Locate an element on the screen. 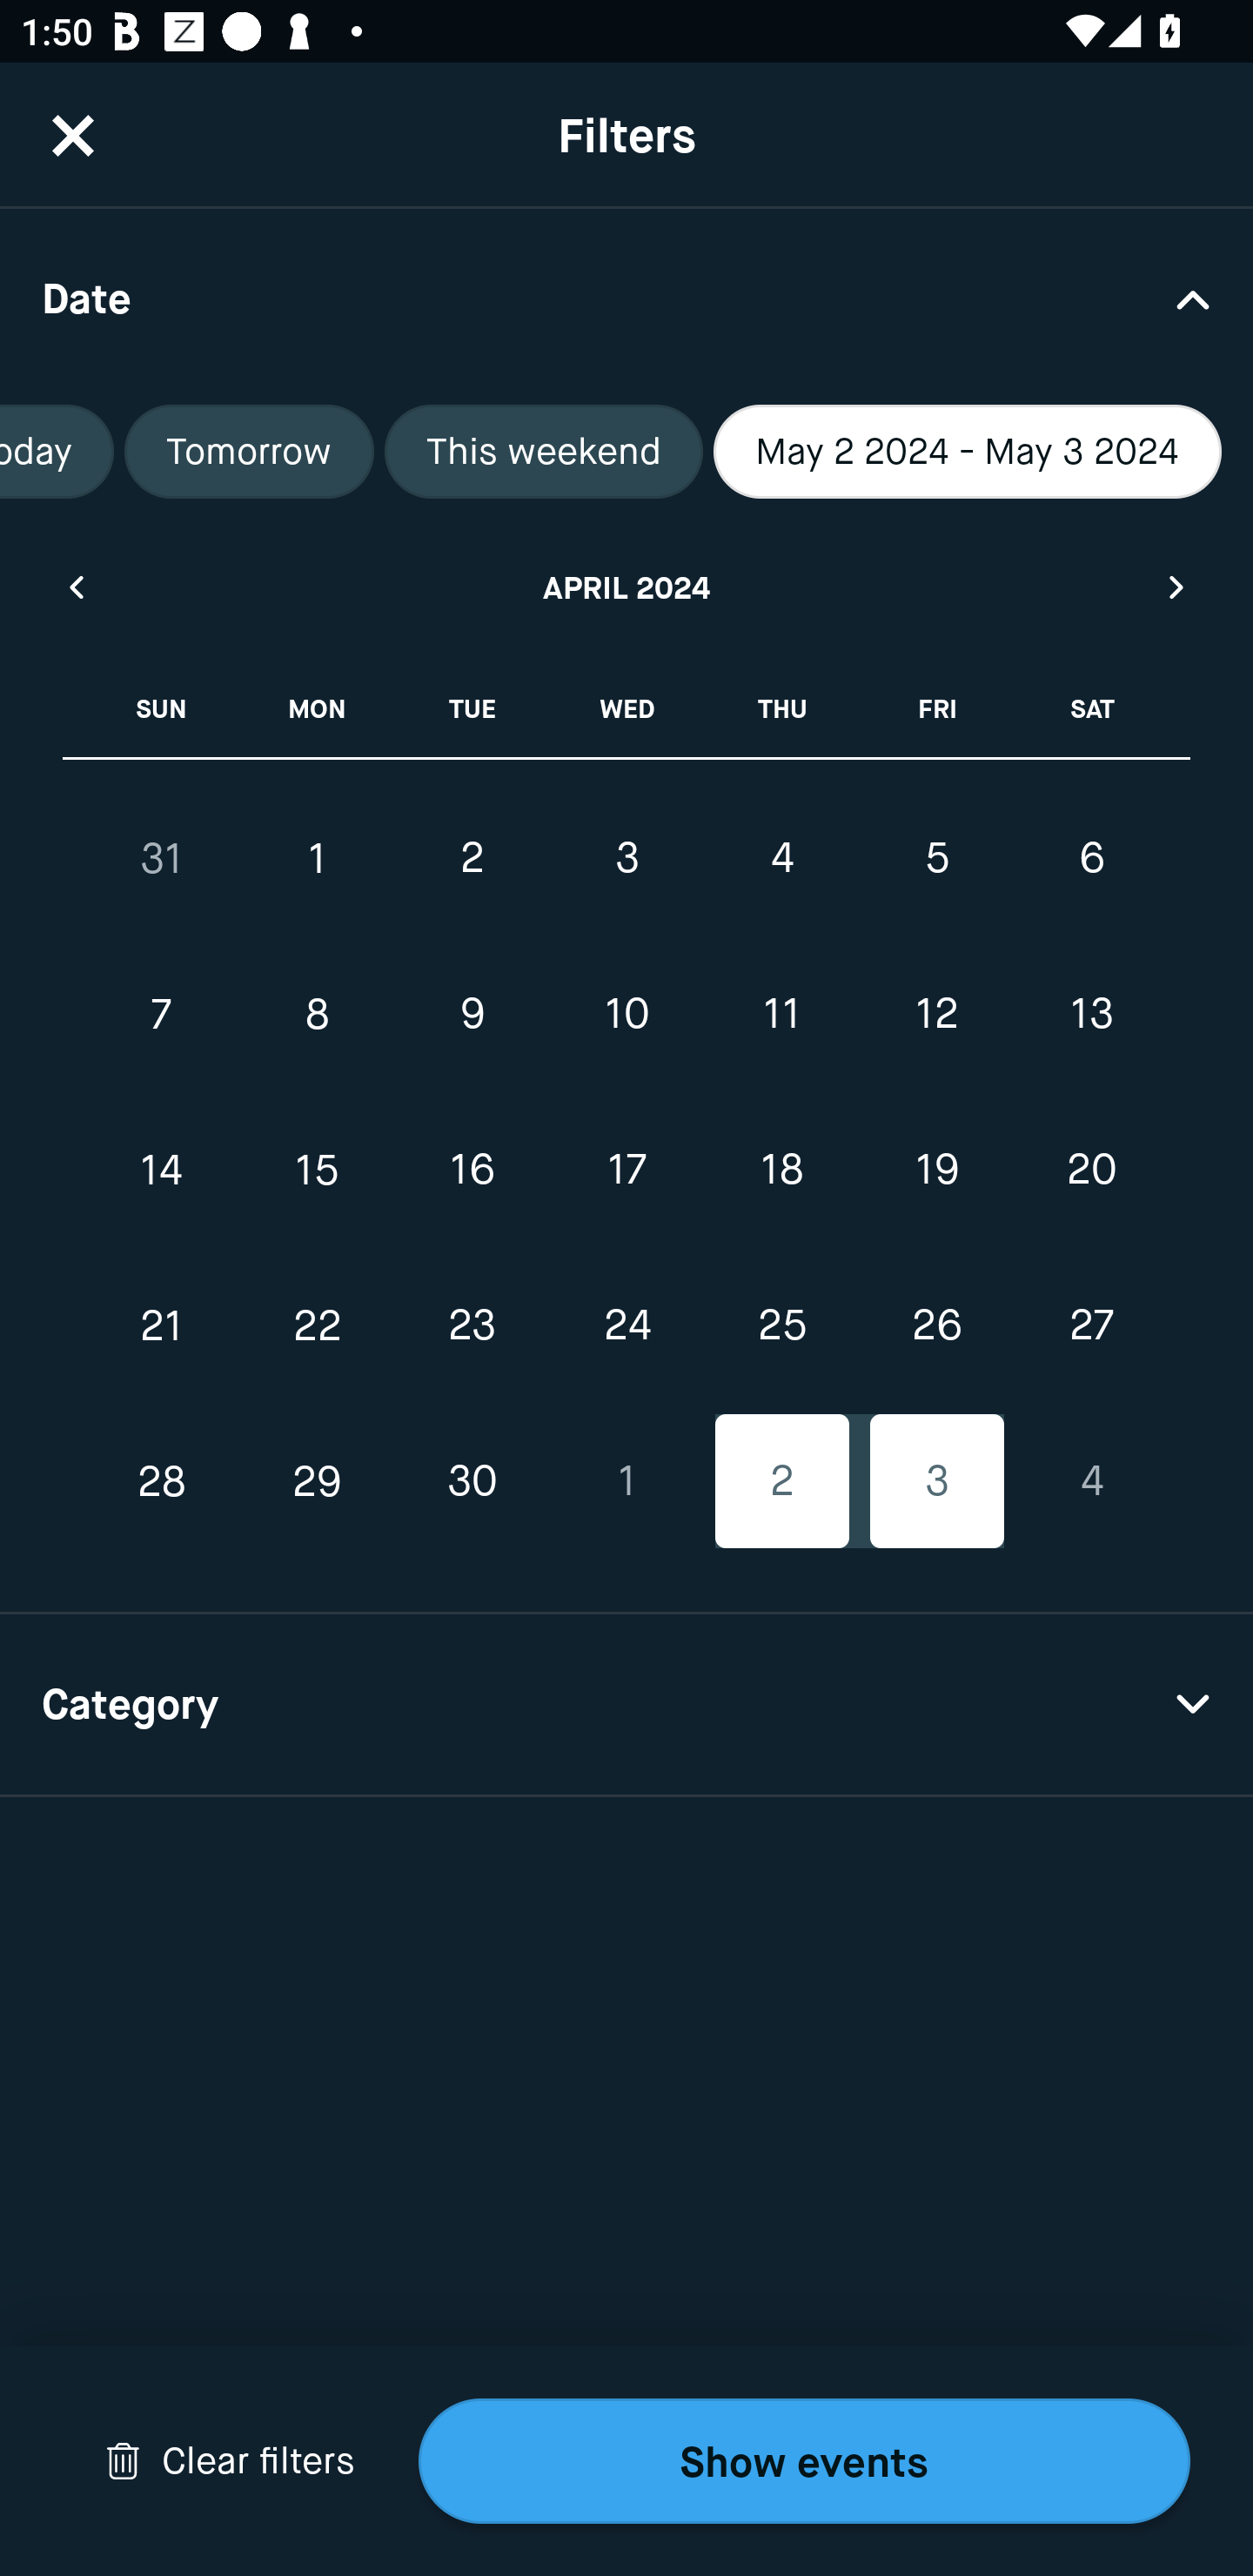 Image resolution: width=1253 pixels, height=2576 pixels. 20 is located at coordinates (1091, 1170).